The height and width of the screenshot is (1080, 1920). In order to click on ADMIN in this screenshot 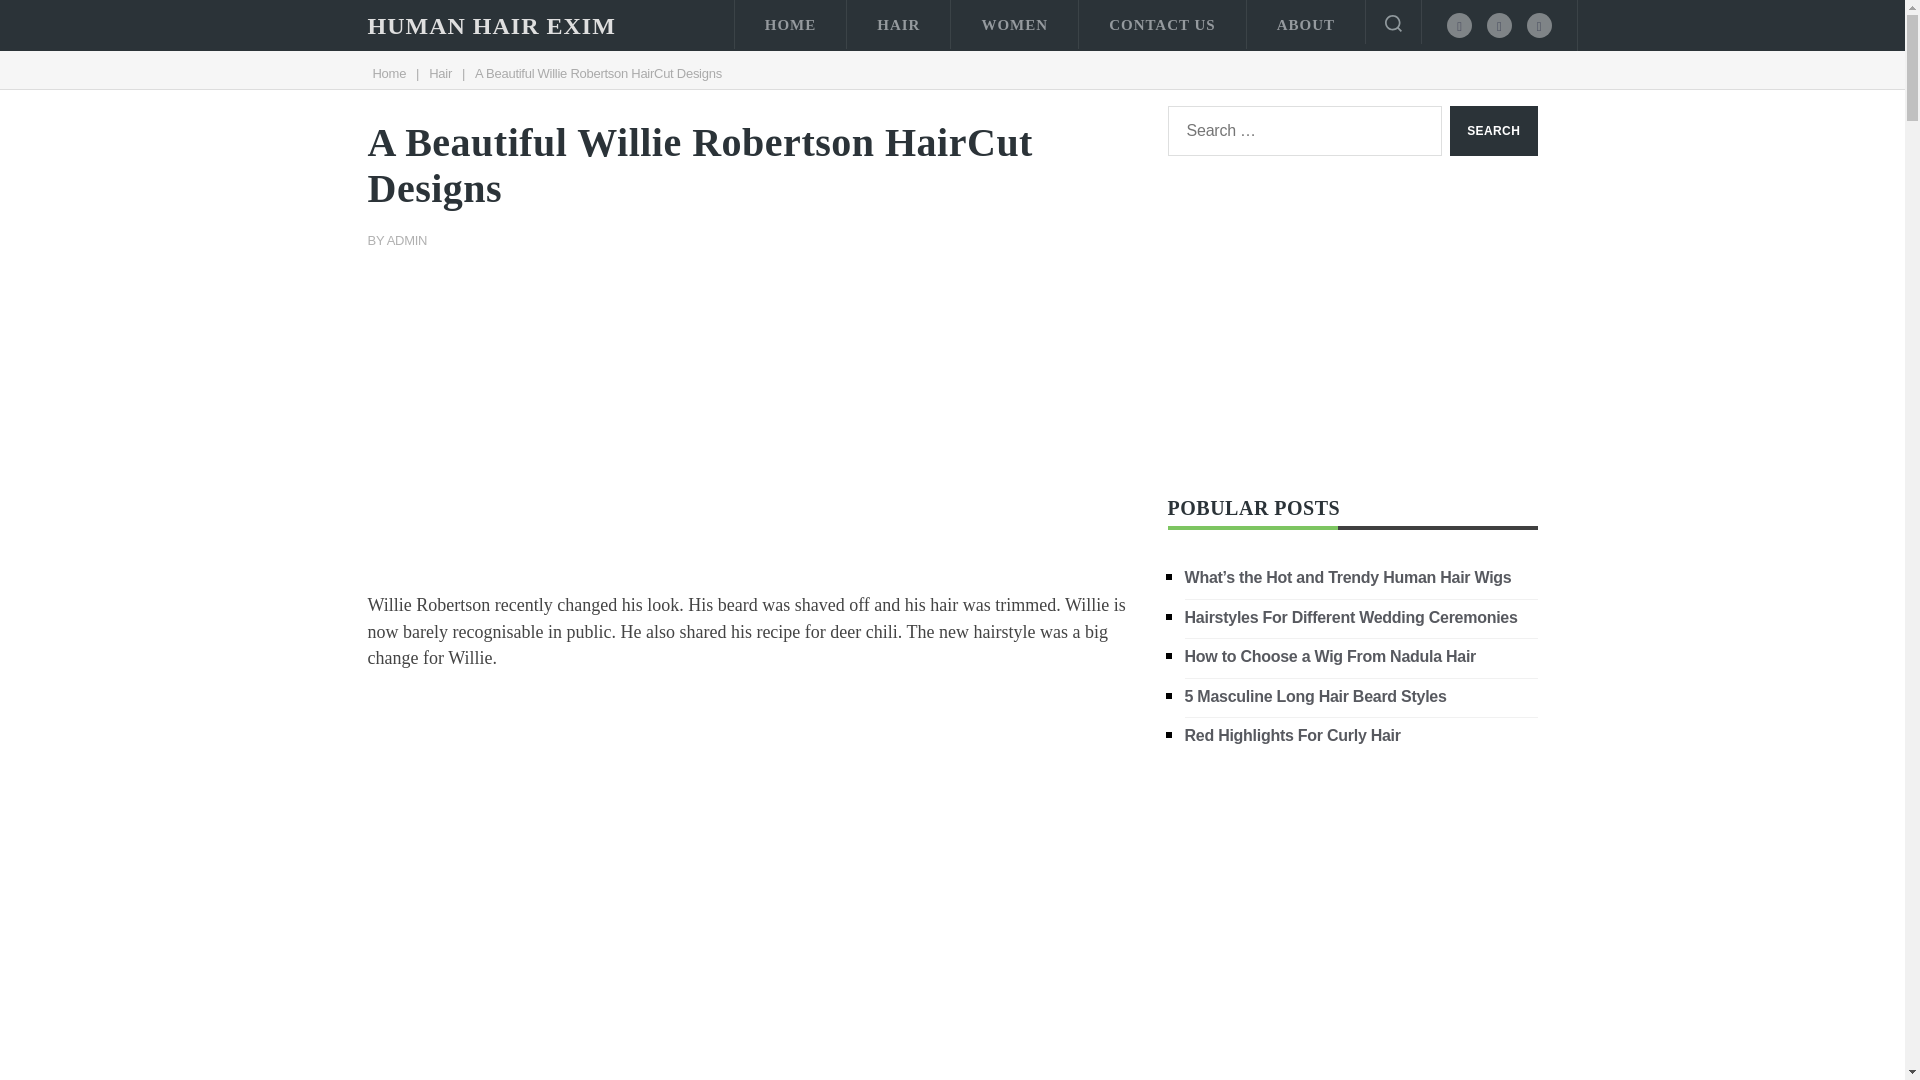, I will do `click(408, 240)`.